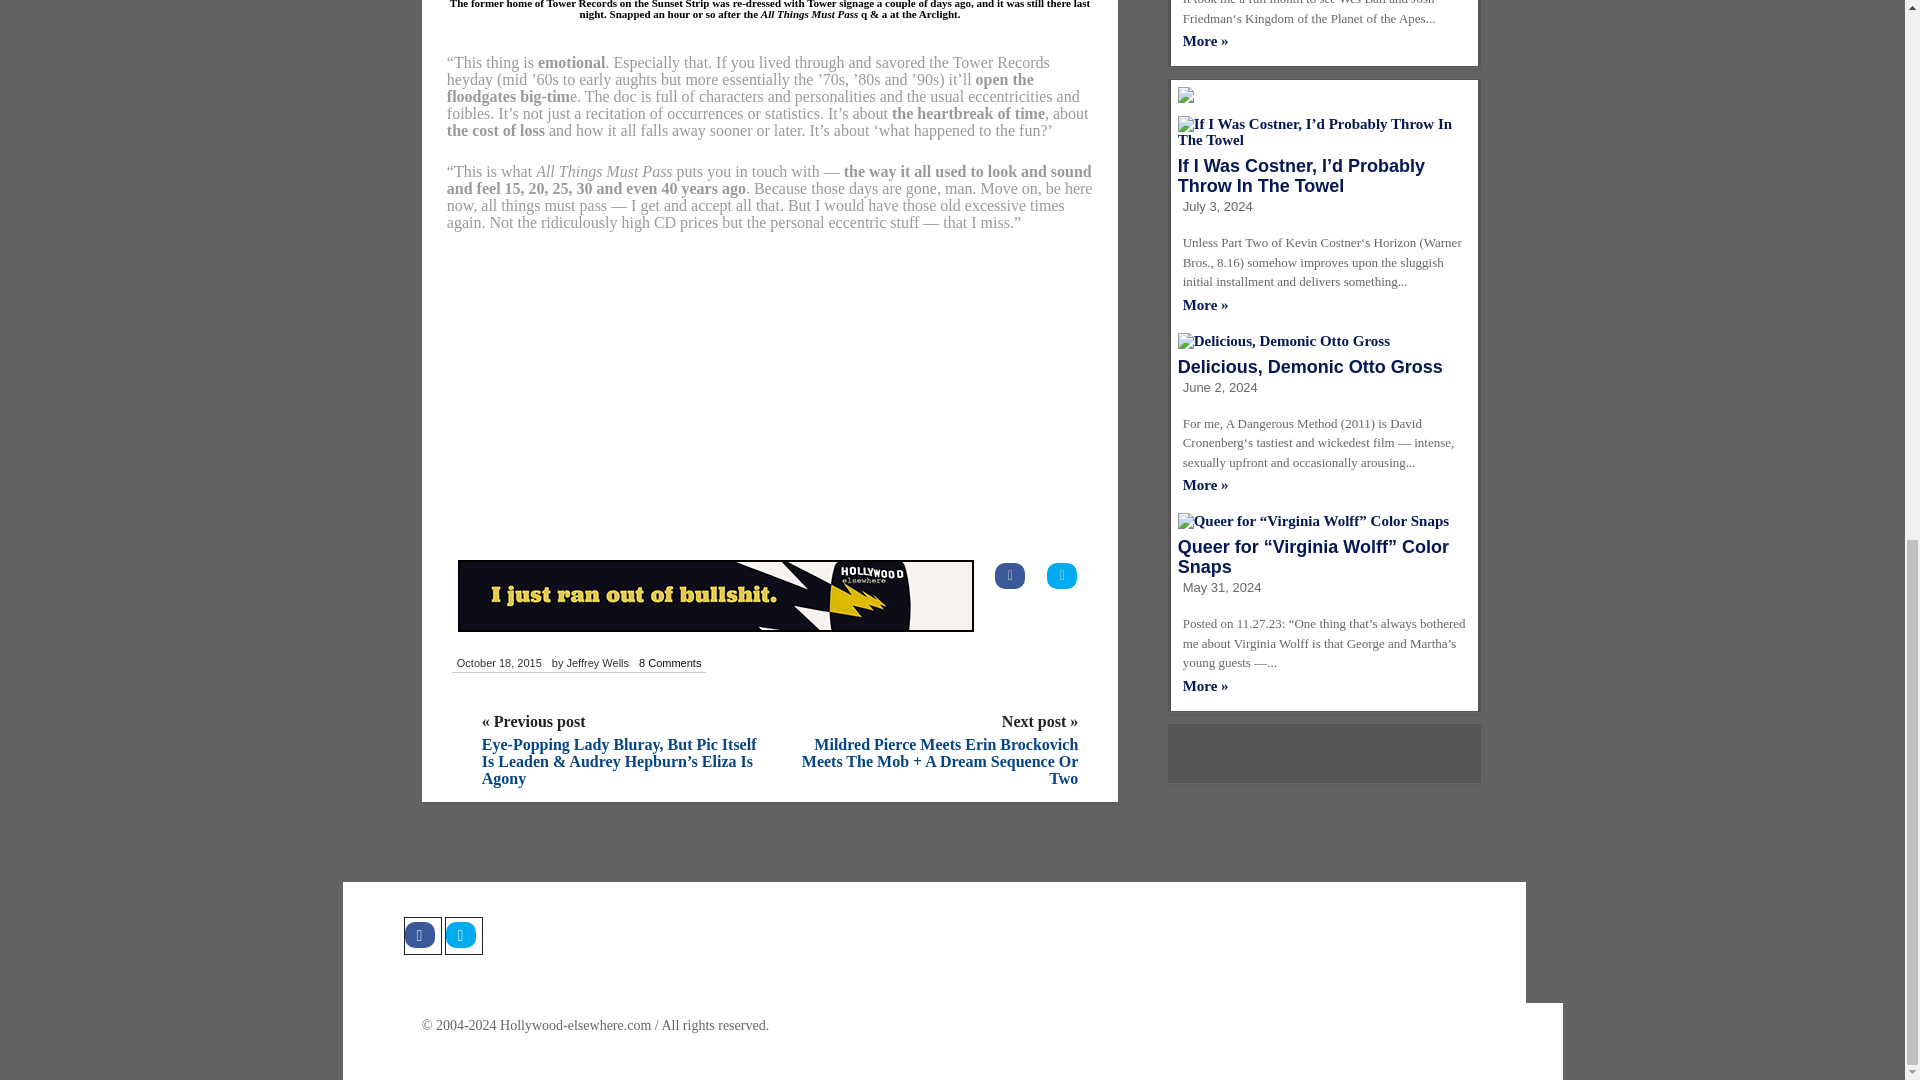 This screenshot has height=1080, width=1920. What do you see at coordinates (462, 935) in the screenshot?
I see `Twitter` at bounding box center [462, 935].